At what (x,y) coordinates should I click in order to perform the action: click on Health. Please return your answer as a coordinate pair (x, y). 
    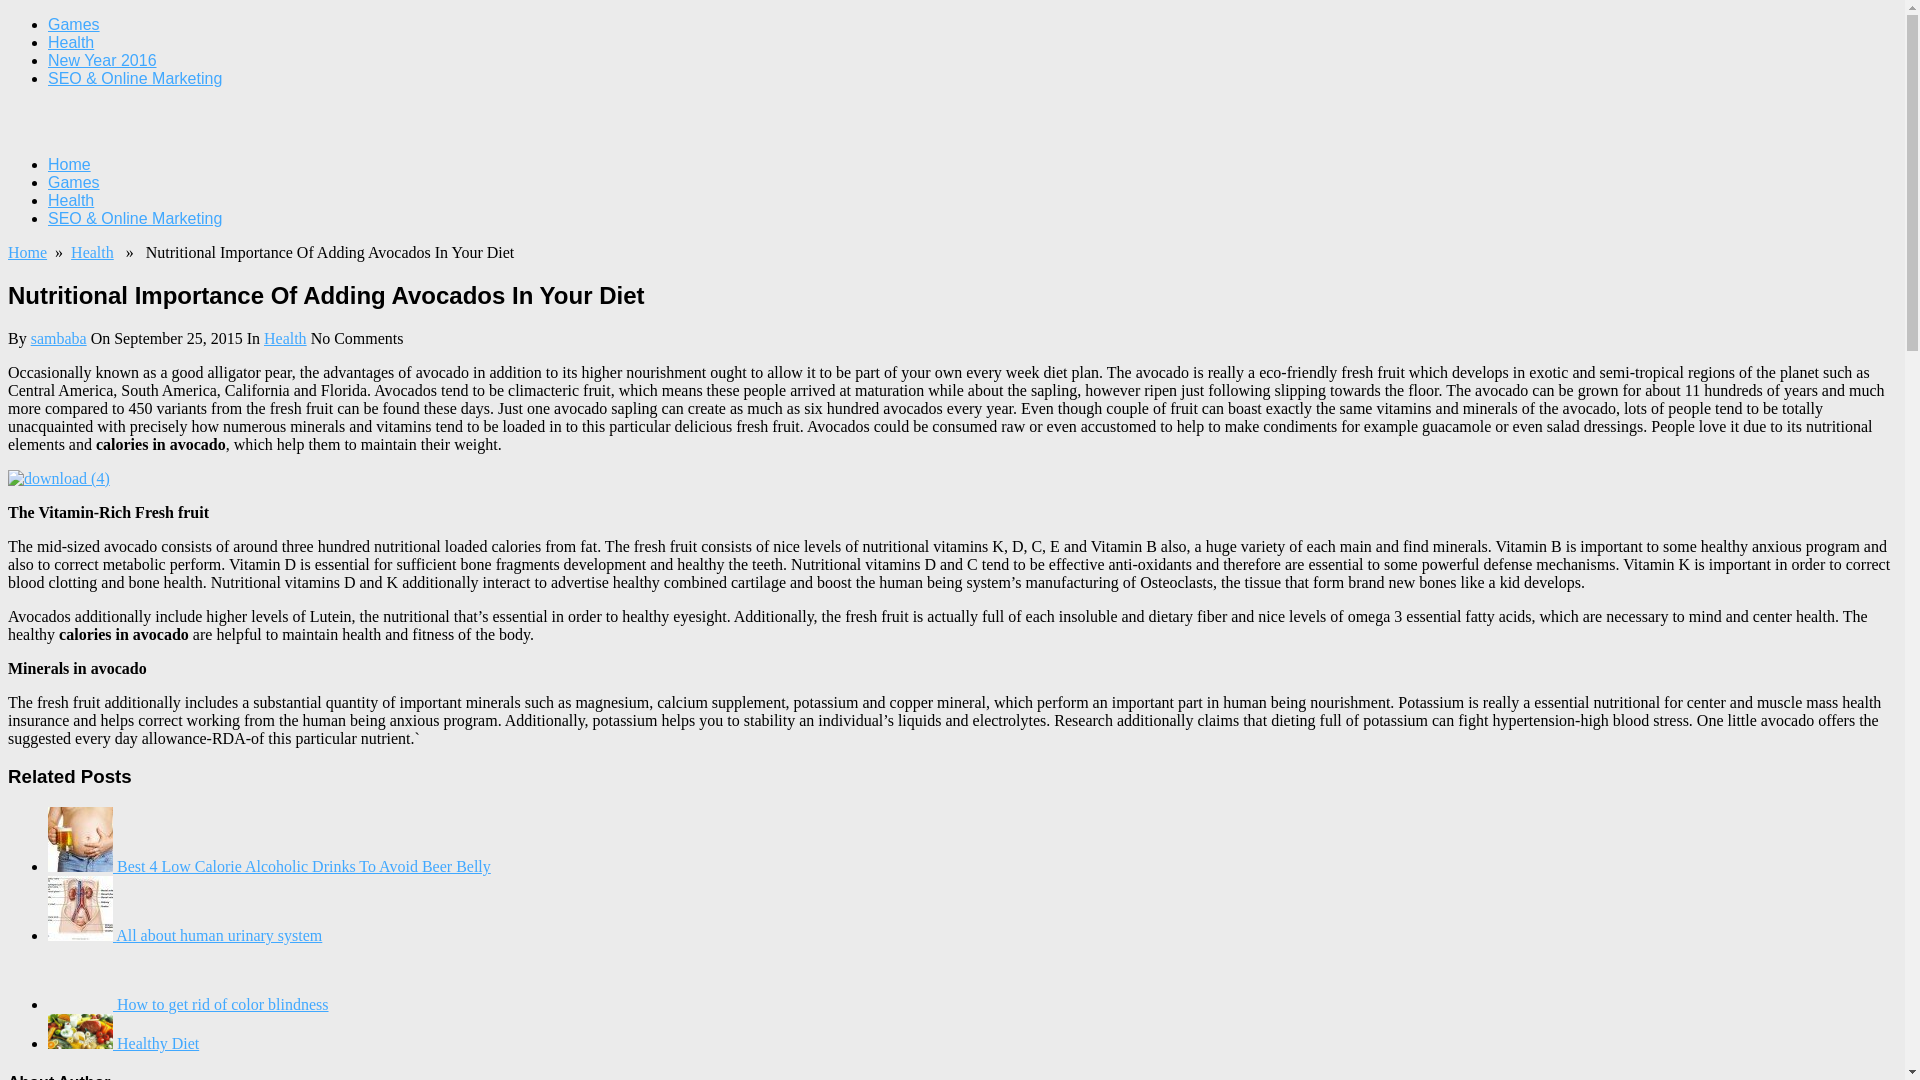
    Looking at the image, I should click on (286, 338).